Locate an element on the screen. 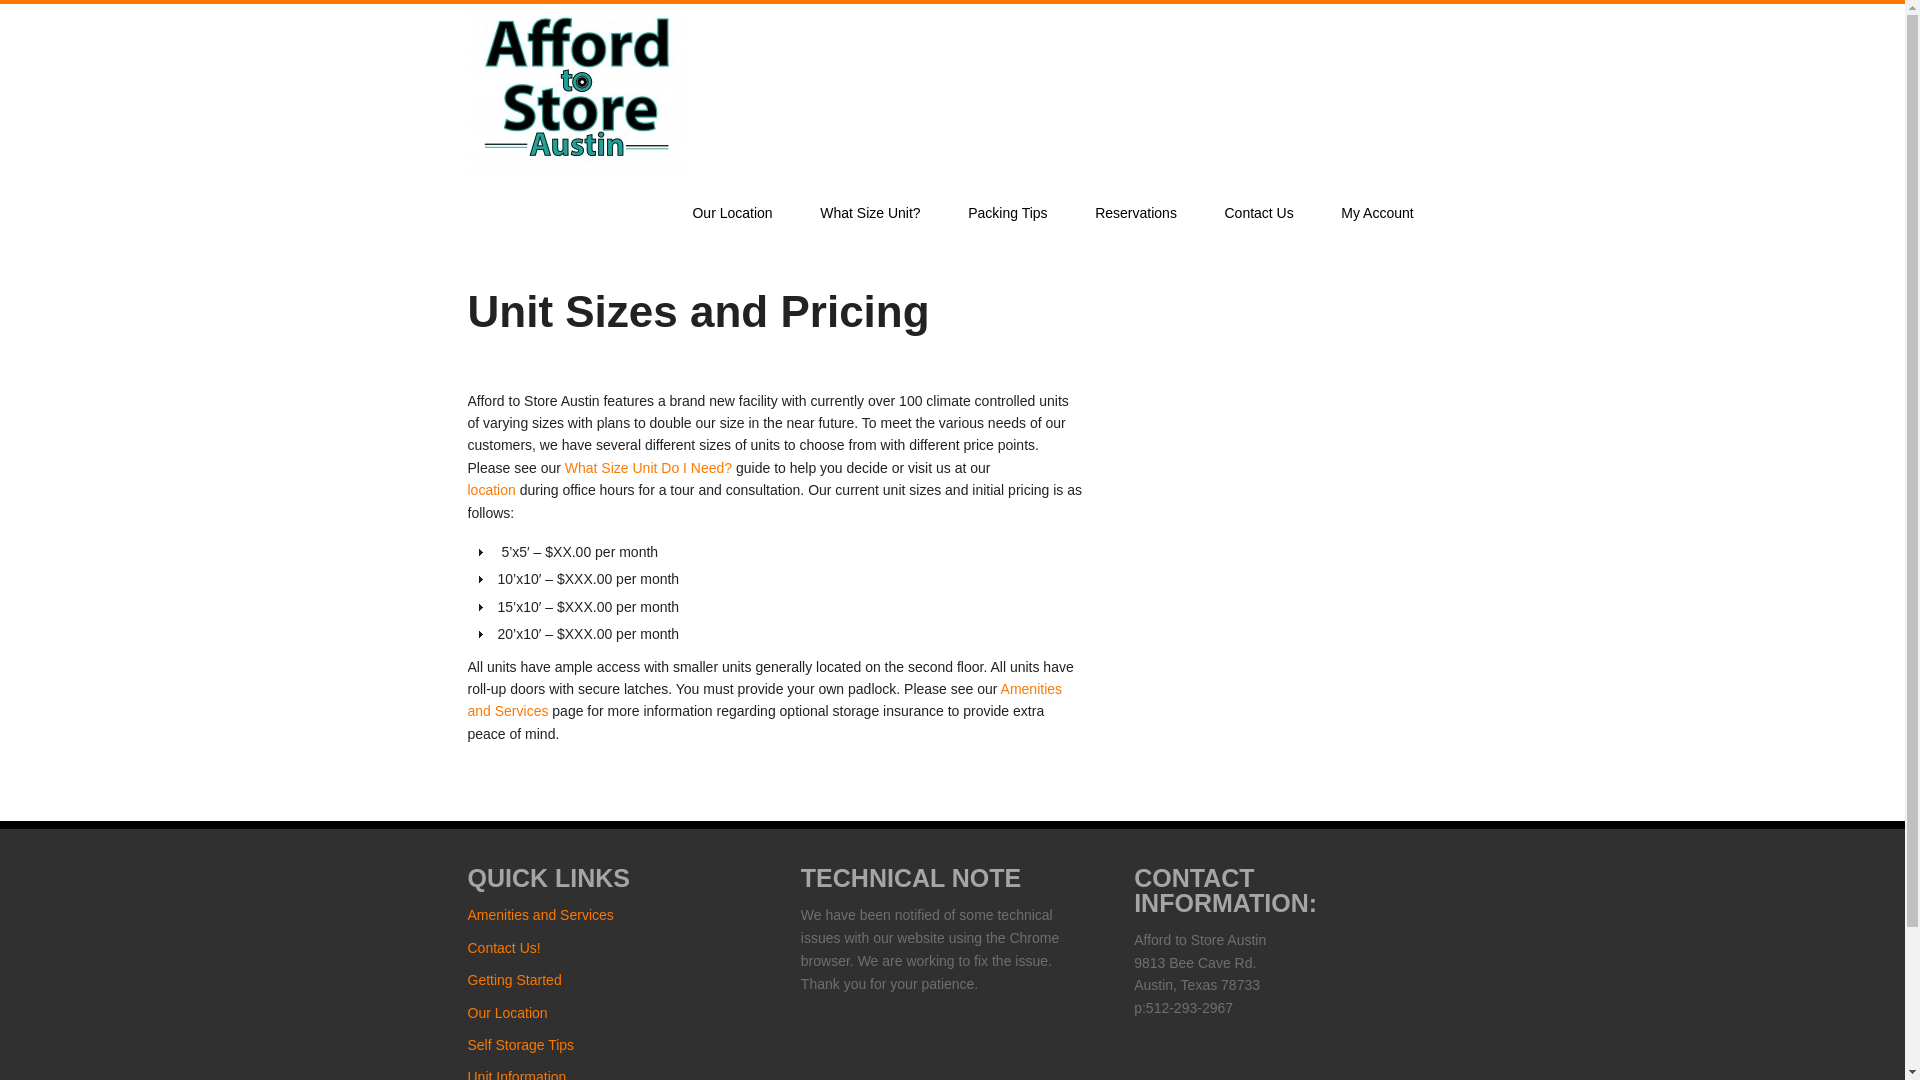  Reservations is located at coordinates (1136, 213).